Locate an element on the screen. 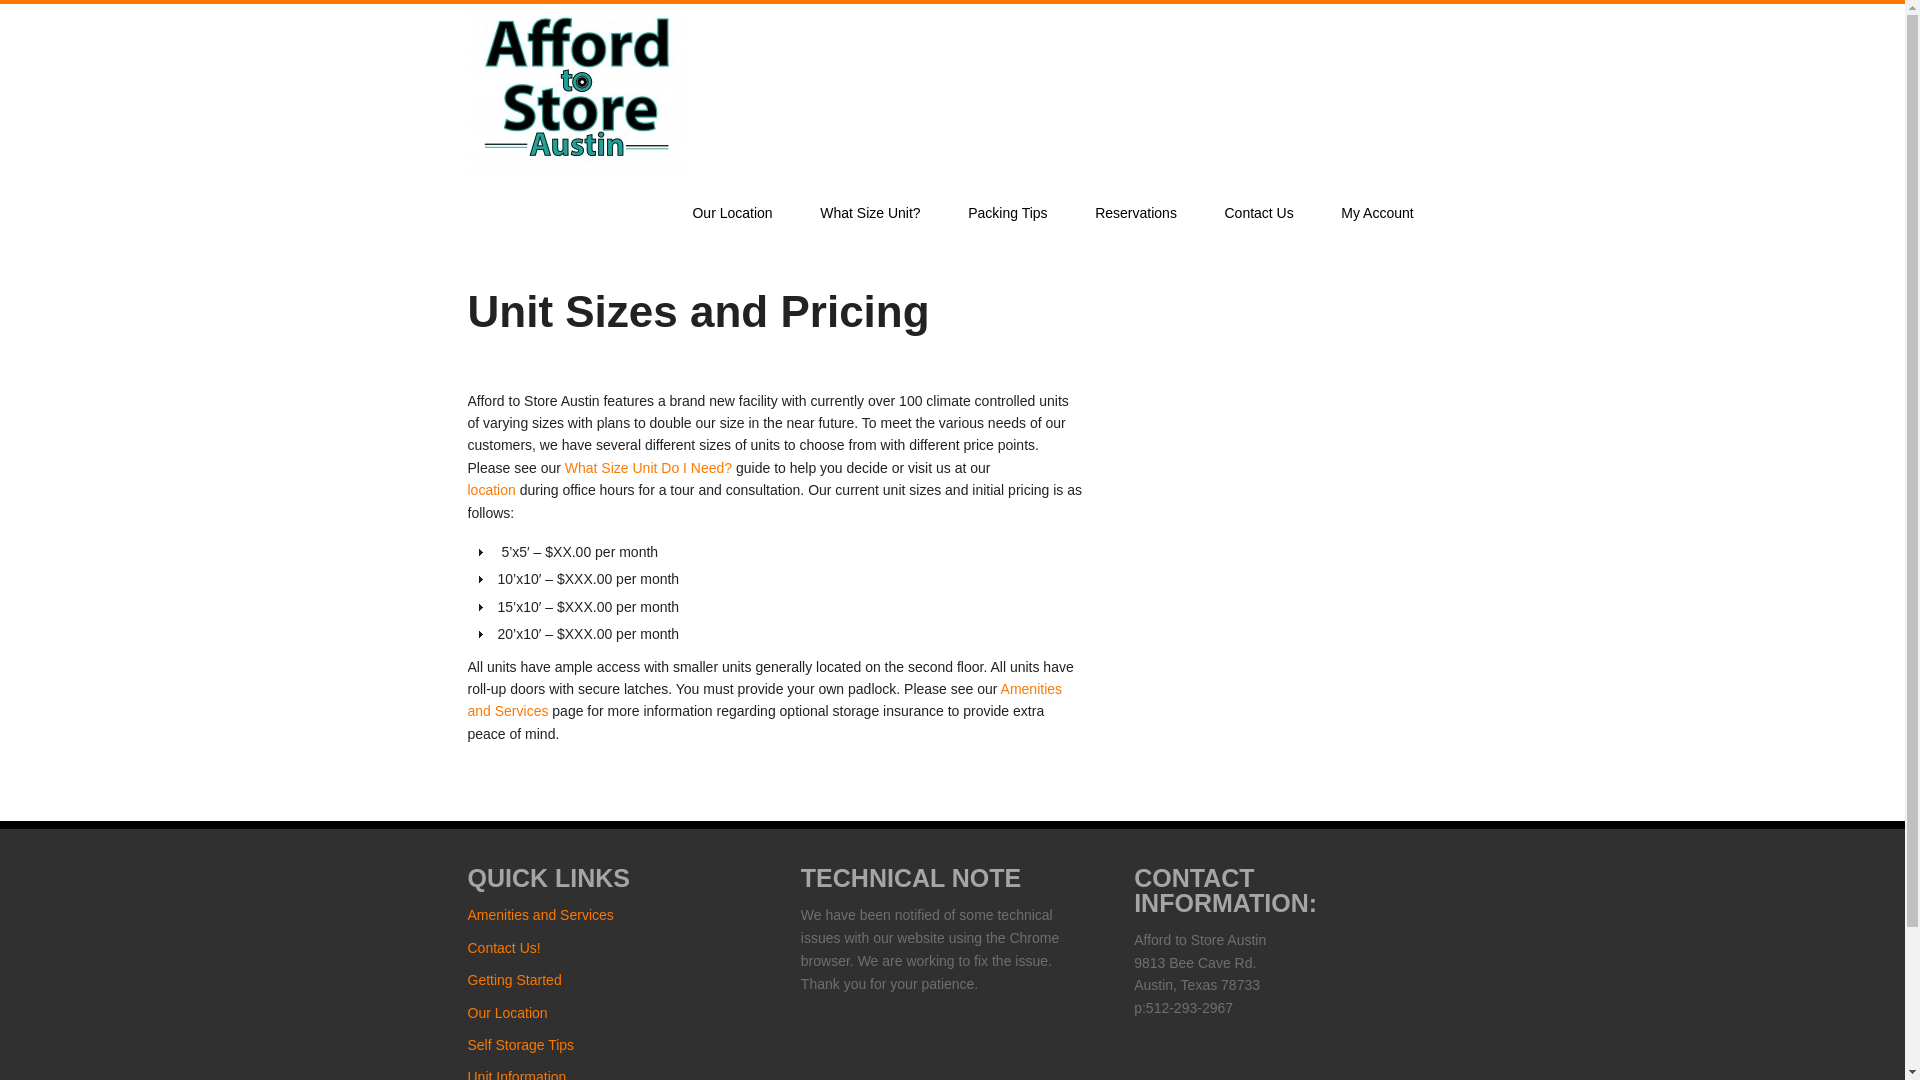  Reservations is located at coordinates (1136, 213).